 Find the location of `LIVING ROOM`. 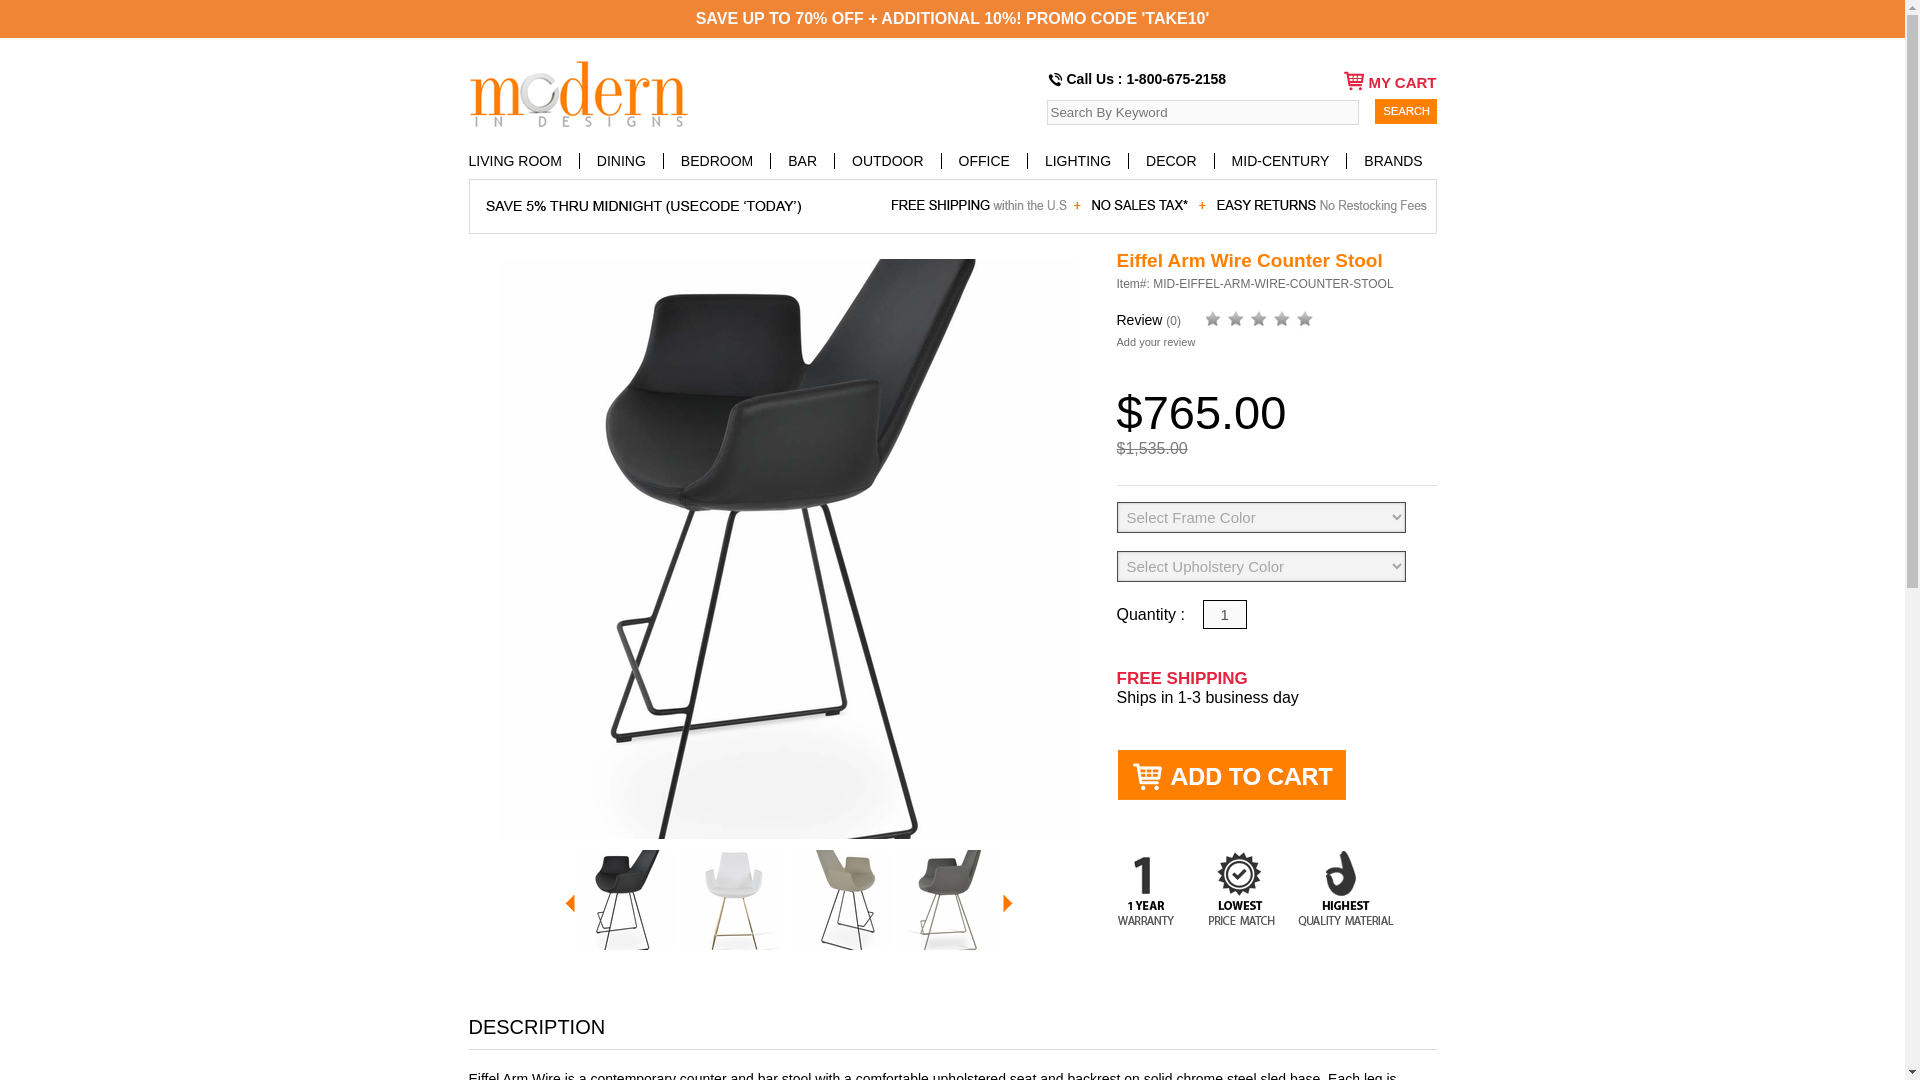

LIVING ROOM is located at coordinates (524, 160).